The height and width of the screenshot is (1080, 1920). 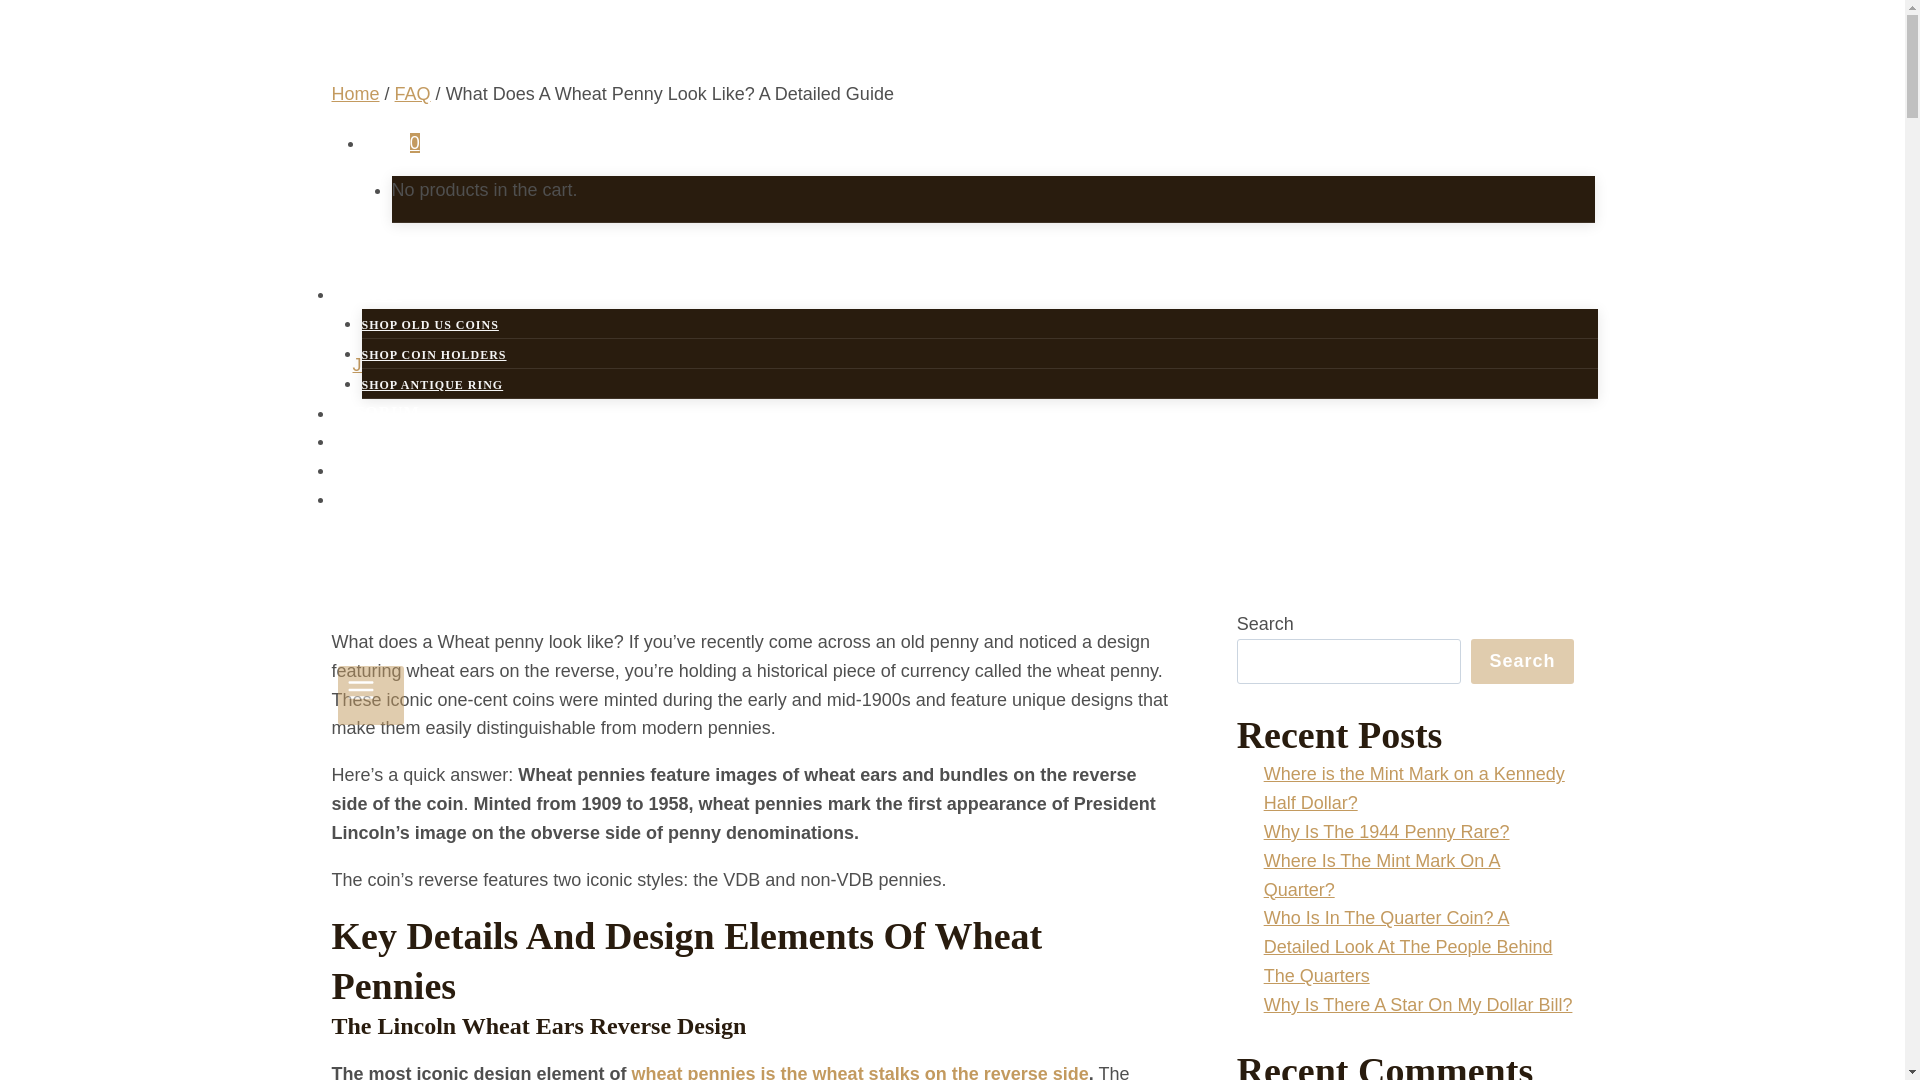 What do you see at coordinates (391, 142) in the screenshot?
I see `0` at bounding box center [391, 142].